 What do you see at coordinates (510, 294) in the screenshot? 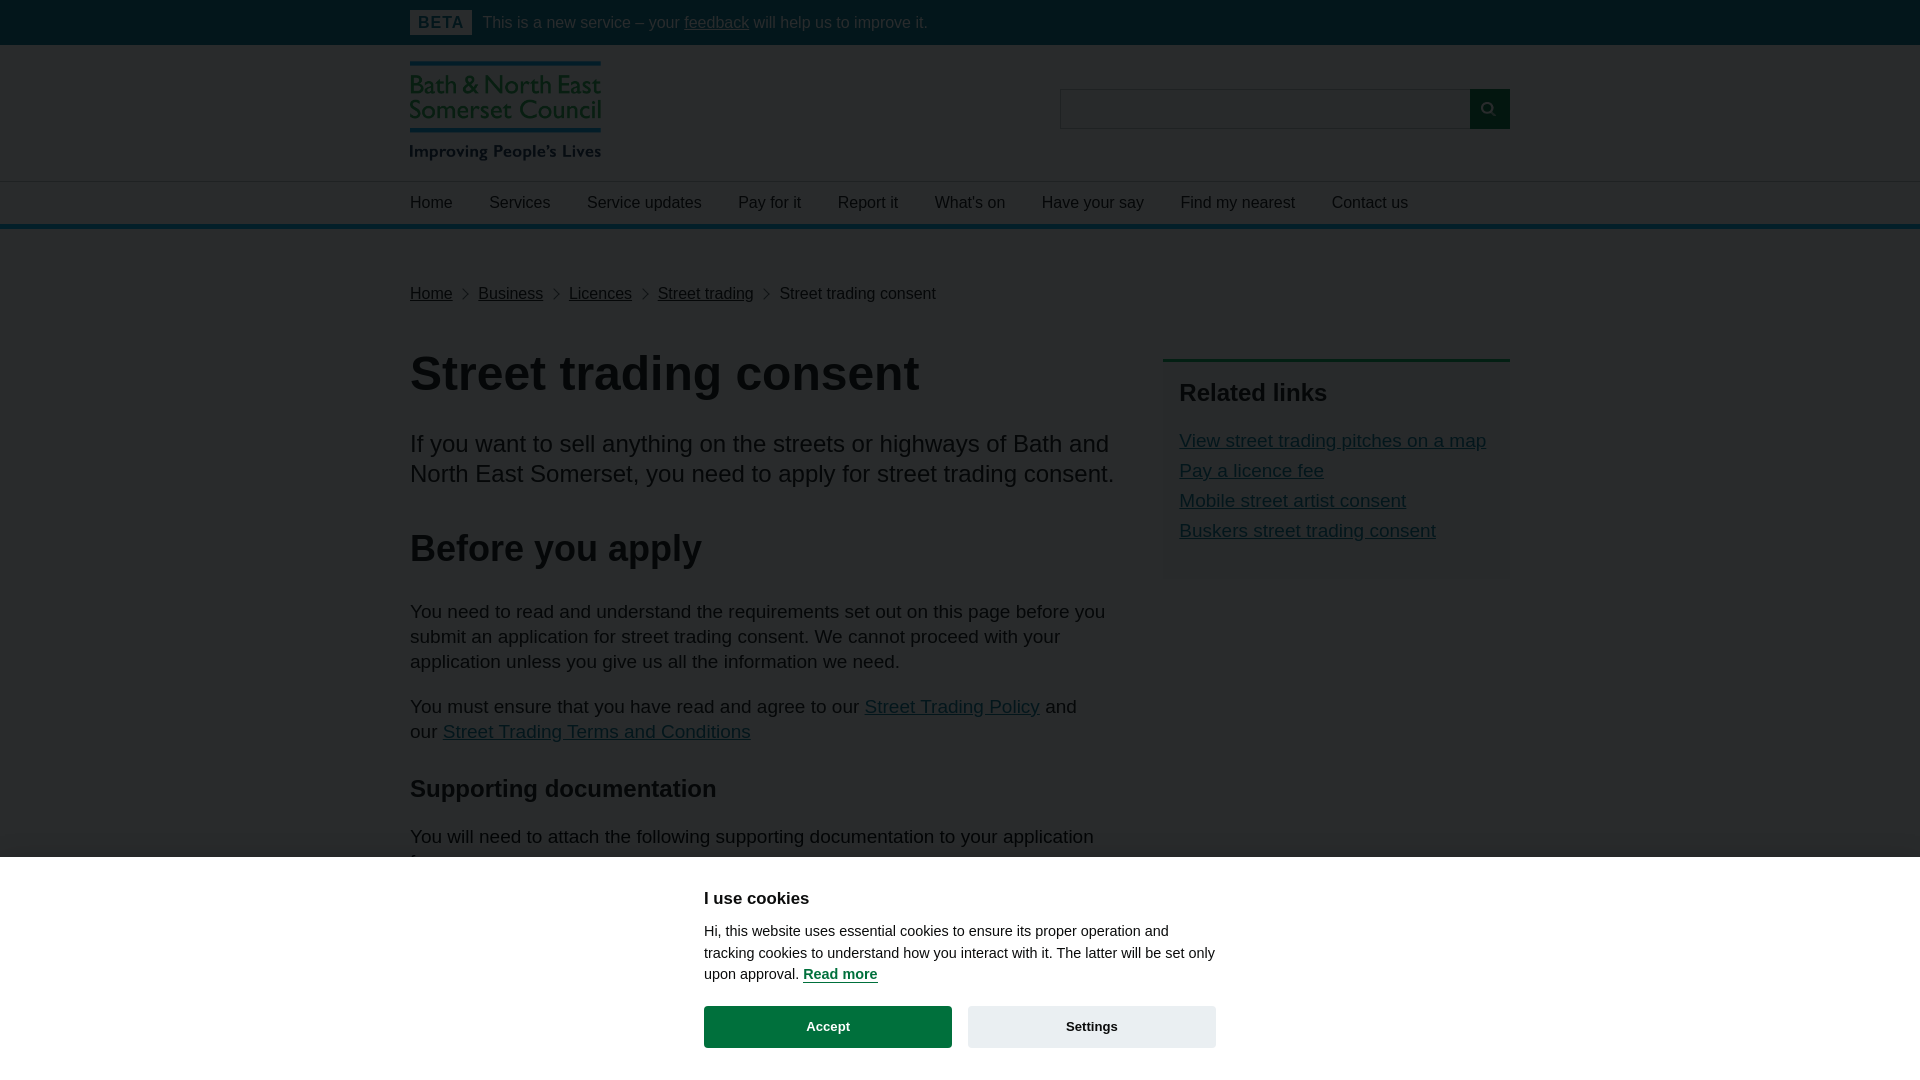
I see `Business` at bounding box center [510, 294].